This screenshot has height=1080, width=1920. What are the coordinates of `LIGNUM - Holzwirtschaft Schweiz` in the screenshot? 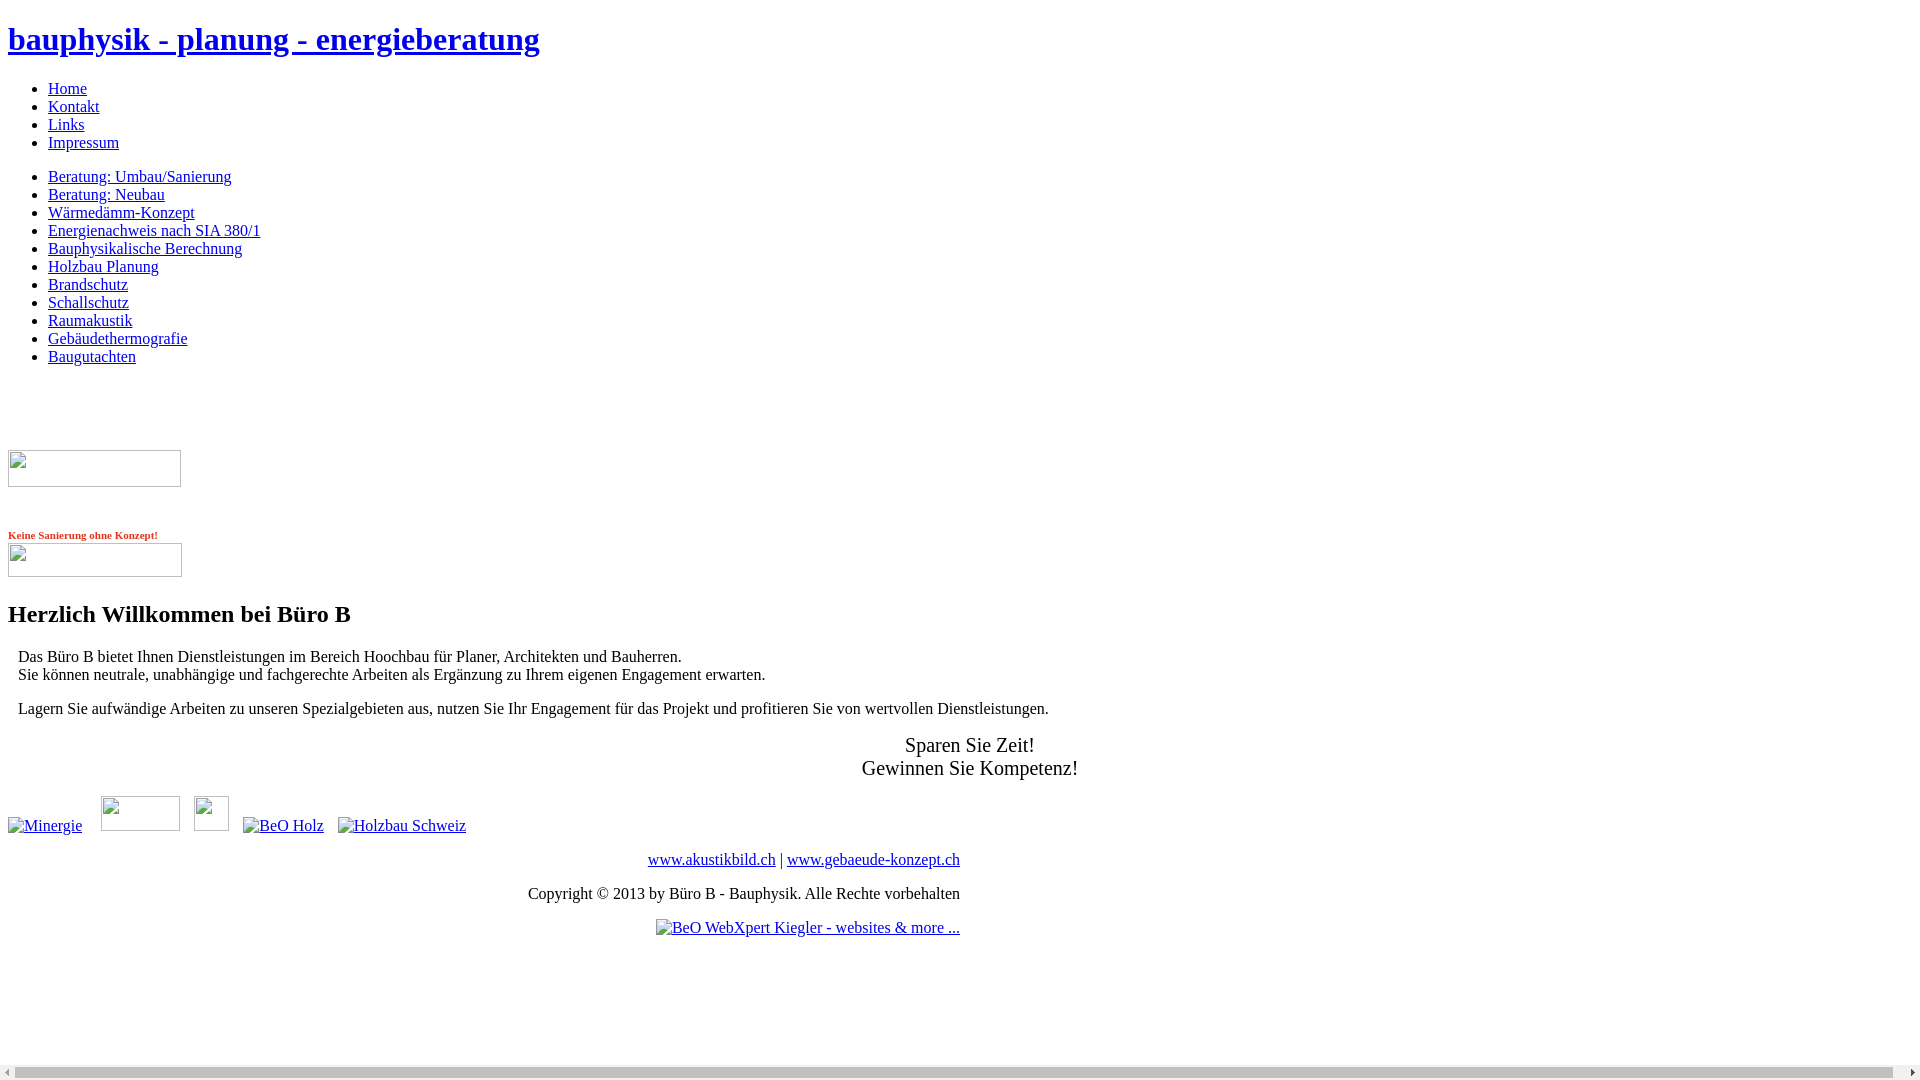 It's located at (206, 826).